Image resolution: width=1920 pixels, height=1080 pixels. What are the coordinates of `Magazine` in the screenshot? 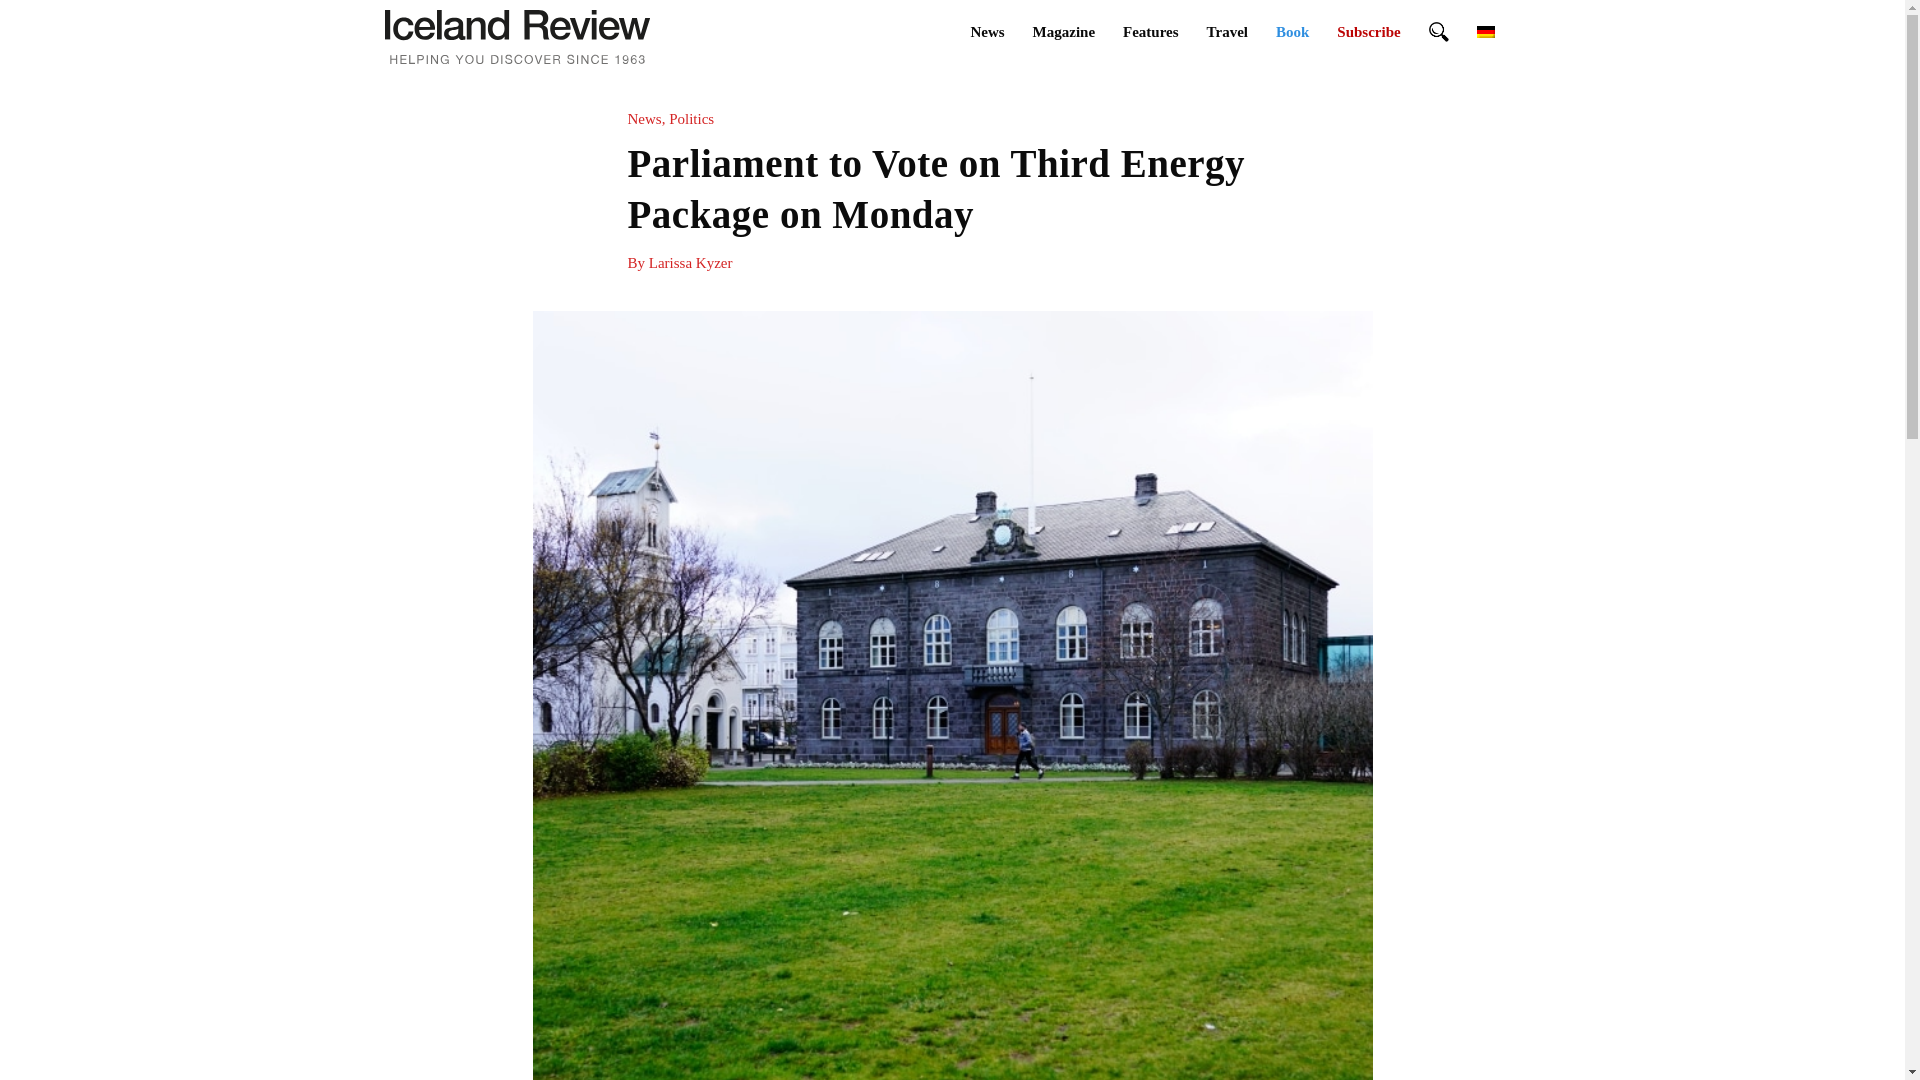 It's located at (1064, 32).